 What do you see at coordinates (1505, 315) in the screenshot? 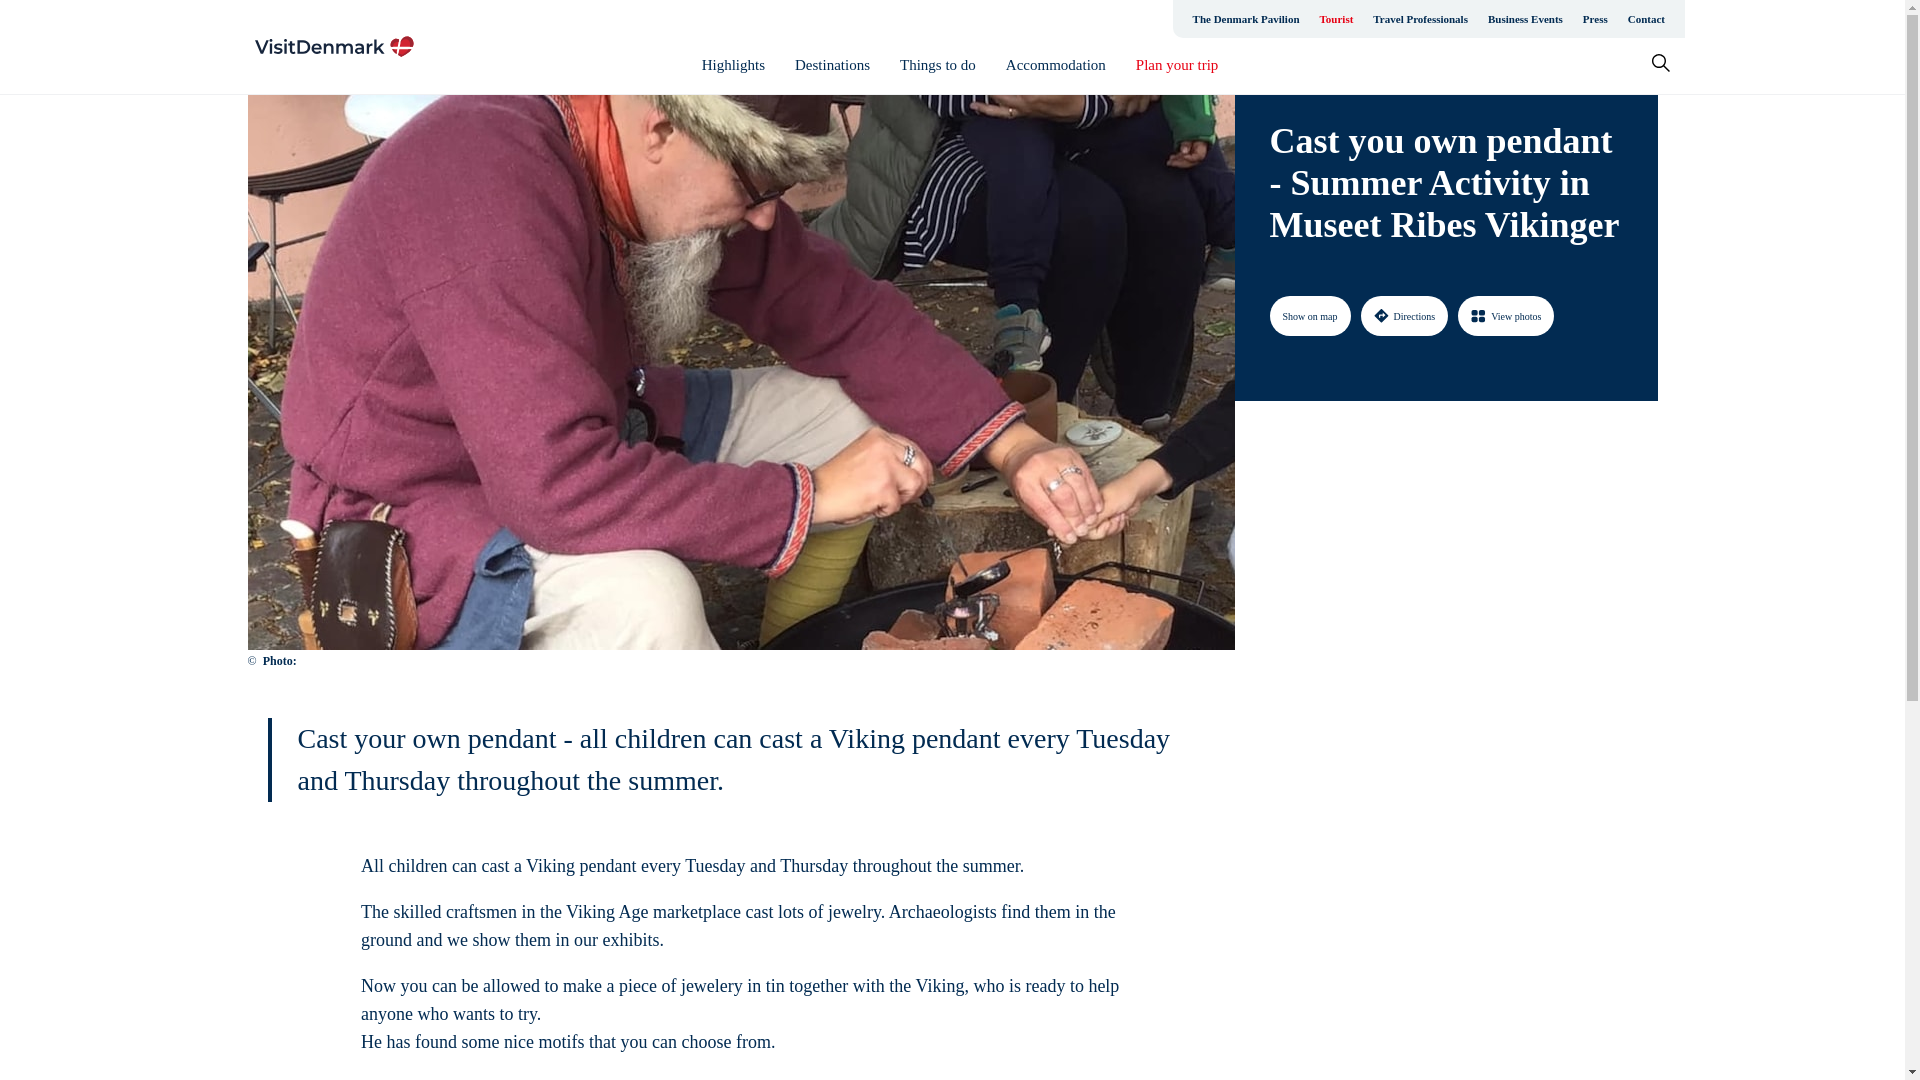
I see `View photos` at bounding box center [1505, 315].